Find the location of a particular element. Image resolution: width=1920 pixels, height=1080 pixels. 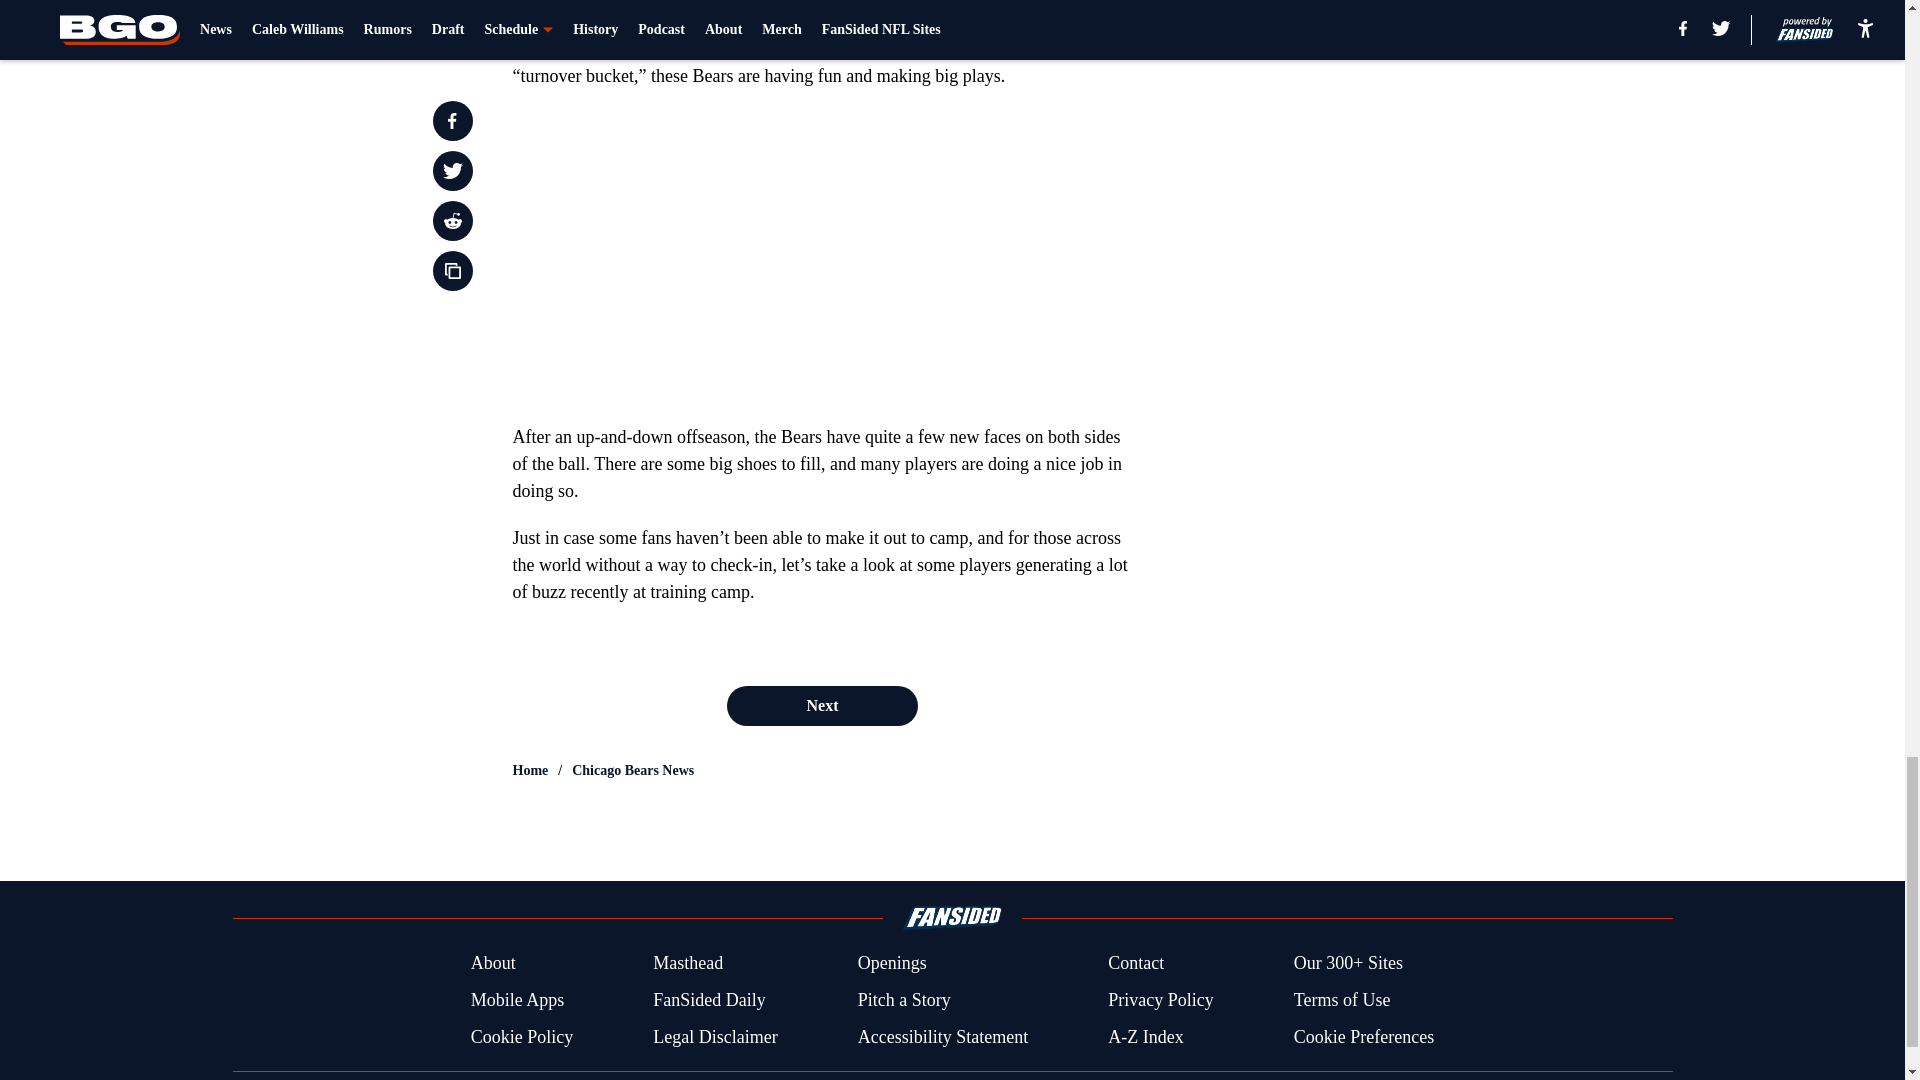

Openings is located at coordinates (892, 964).